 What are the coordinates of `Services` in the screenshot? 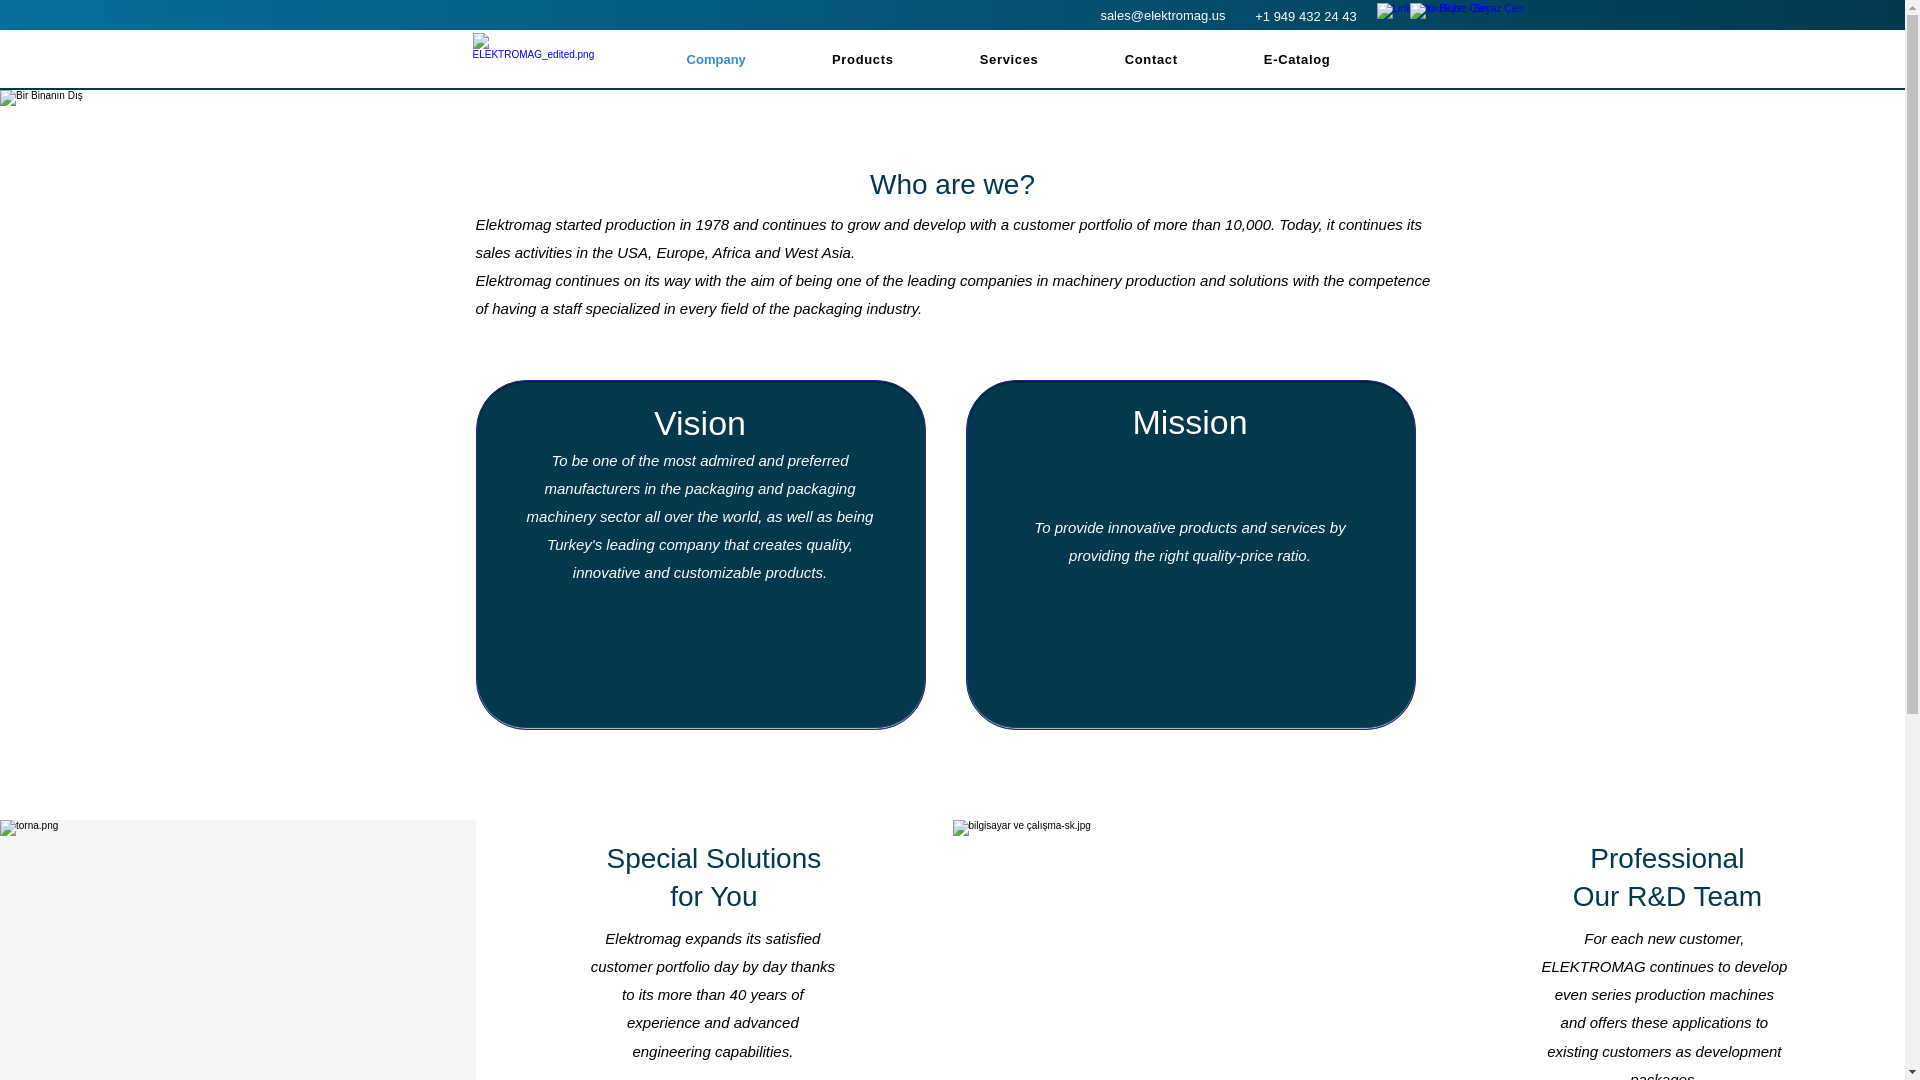 It's located at (1010, 58).